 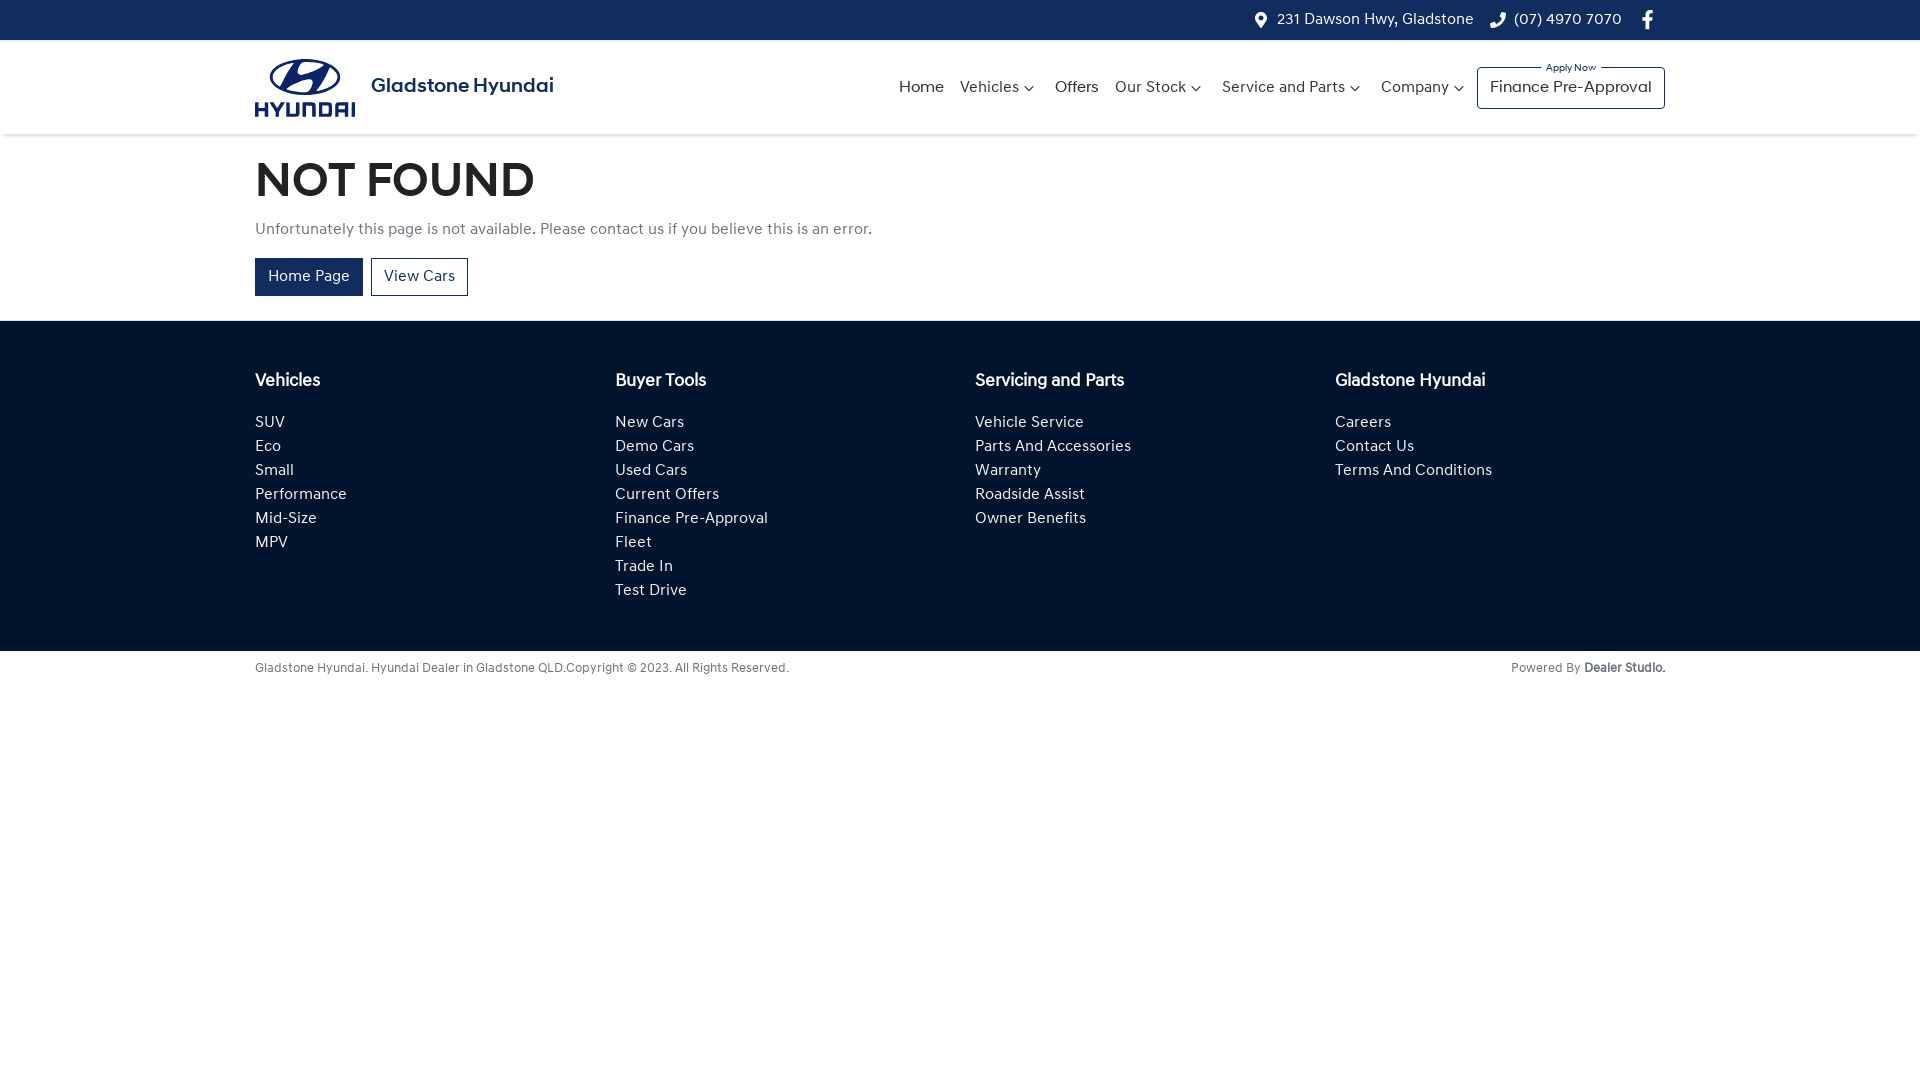 What do you see at coordinates (922, 88) in the screenshot?
I see `Home` at bounding box center [922, 88].